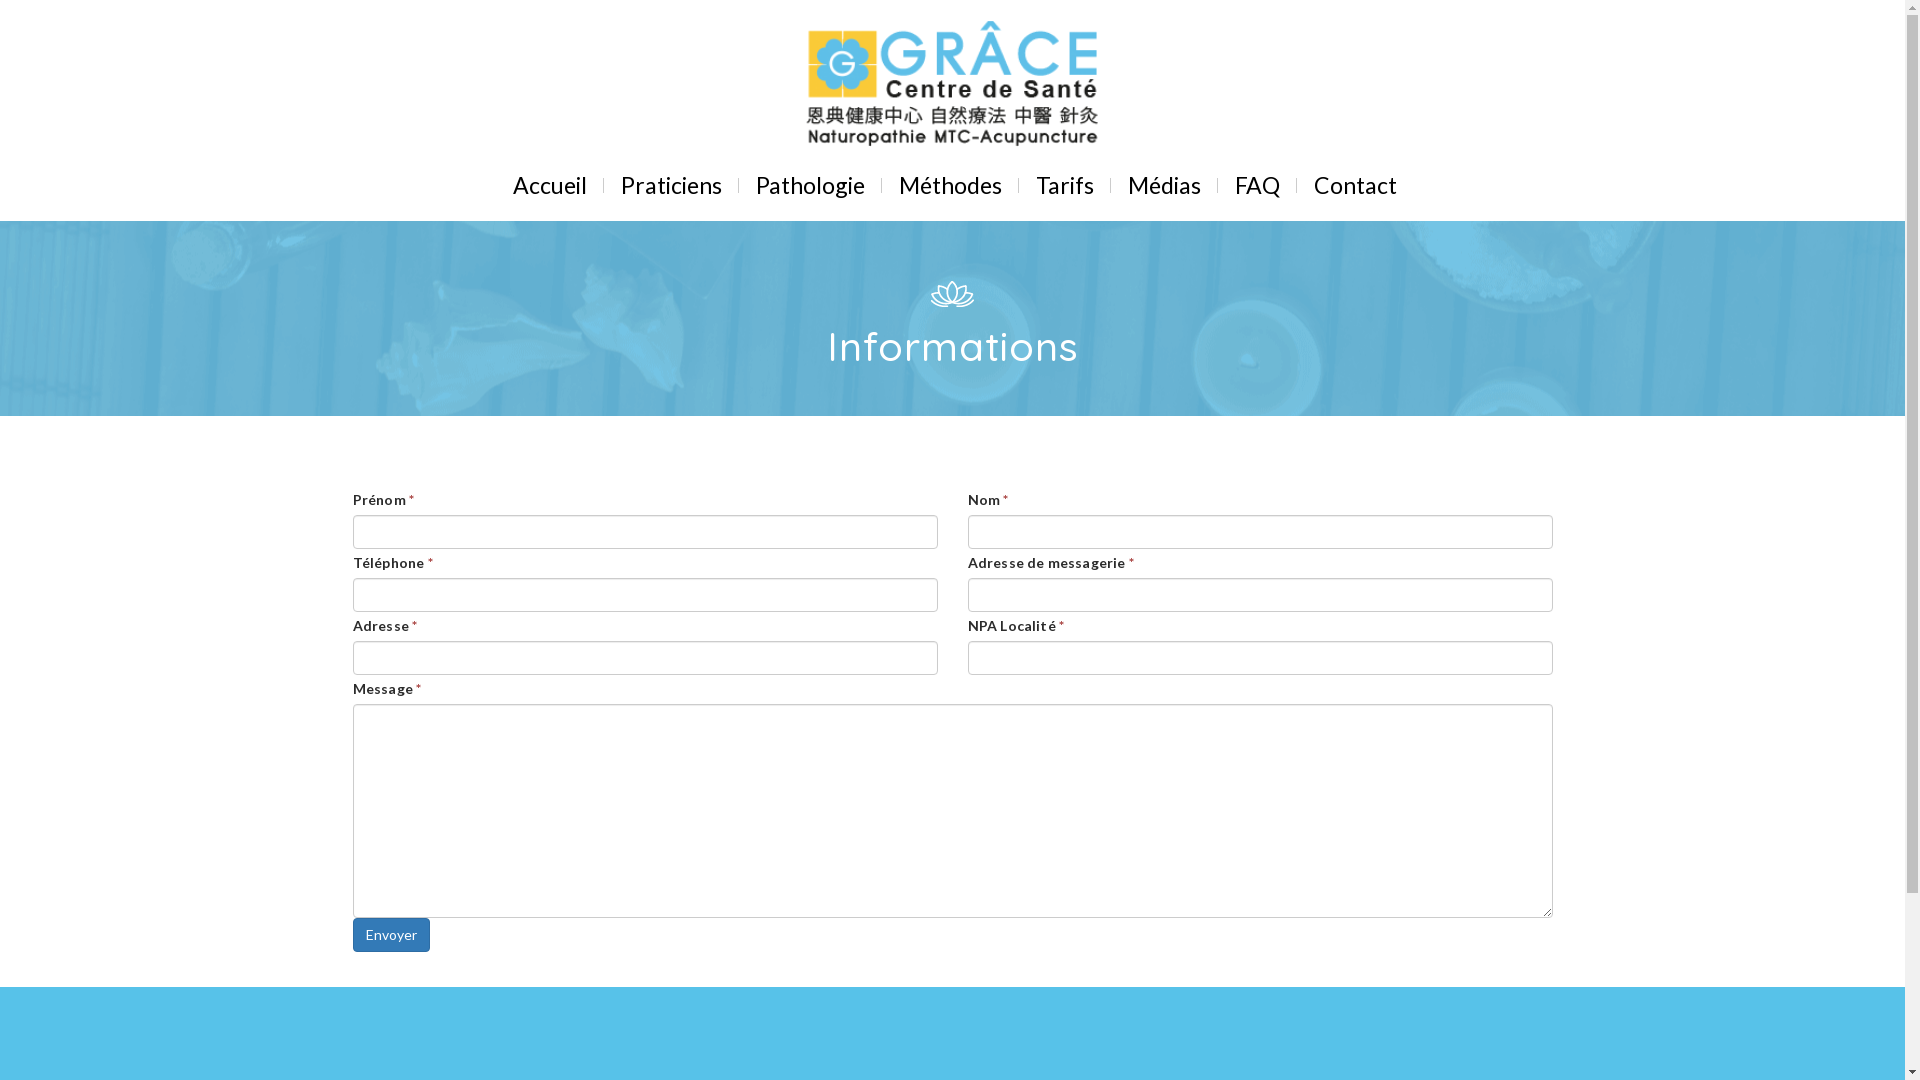 This screenshot has height=1080, width=1920. I want to click on Praticiens, so click(672, 185).